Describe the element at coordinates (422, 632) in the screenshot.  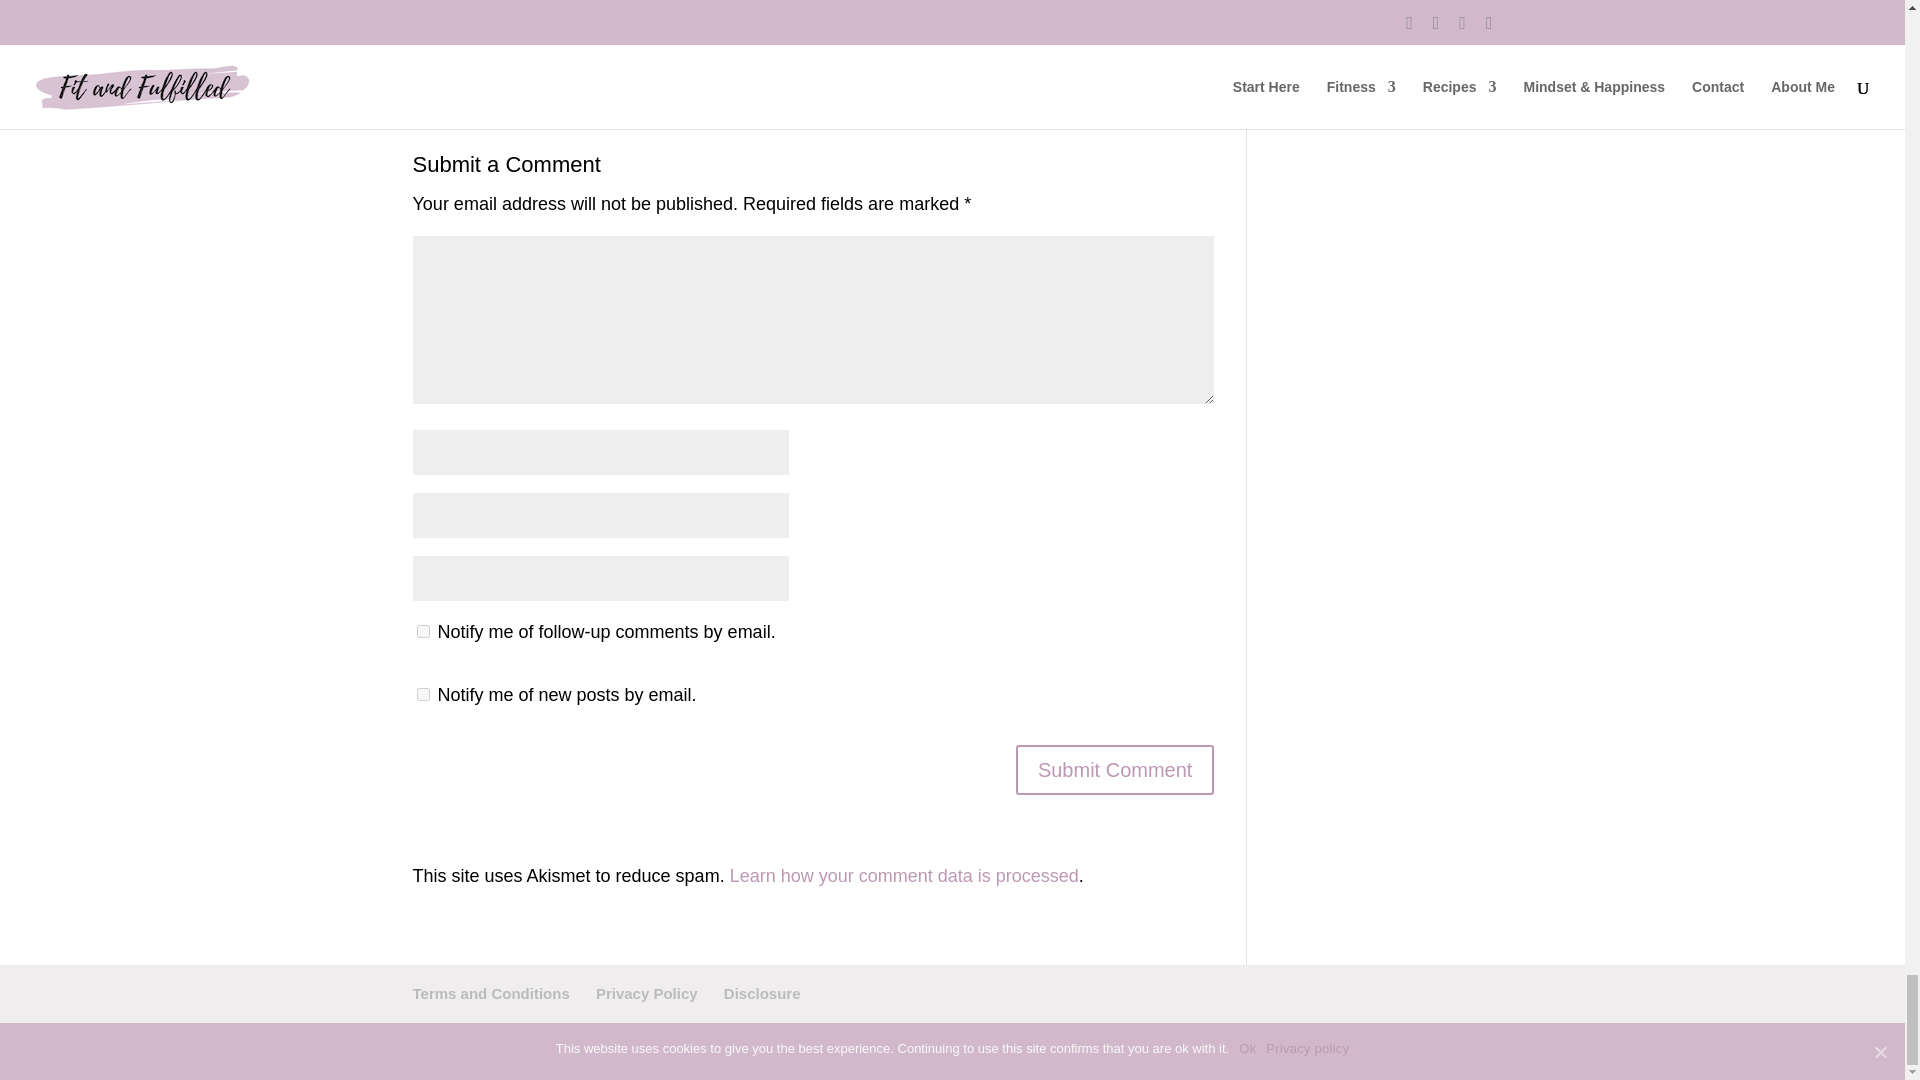
I see `subscribe` at that location.